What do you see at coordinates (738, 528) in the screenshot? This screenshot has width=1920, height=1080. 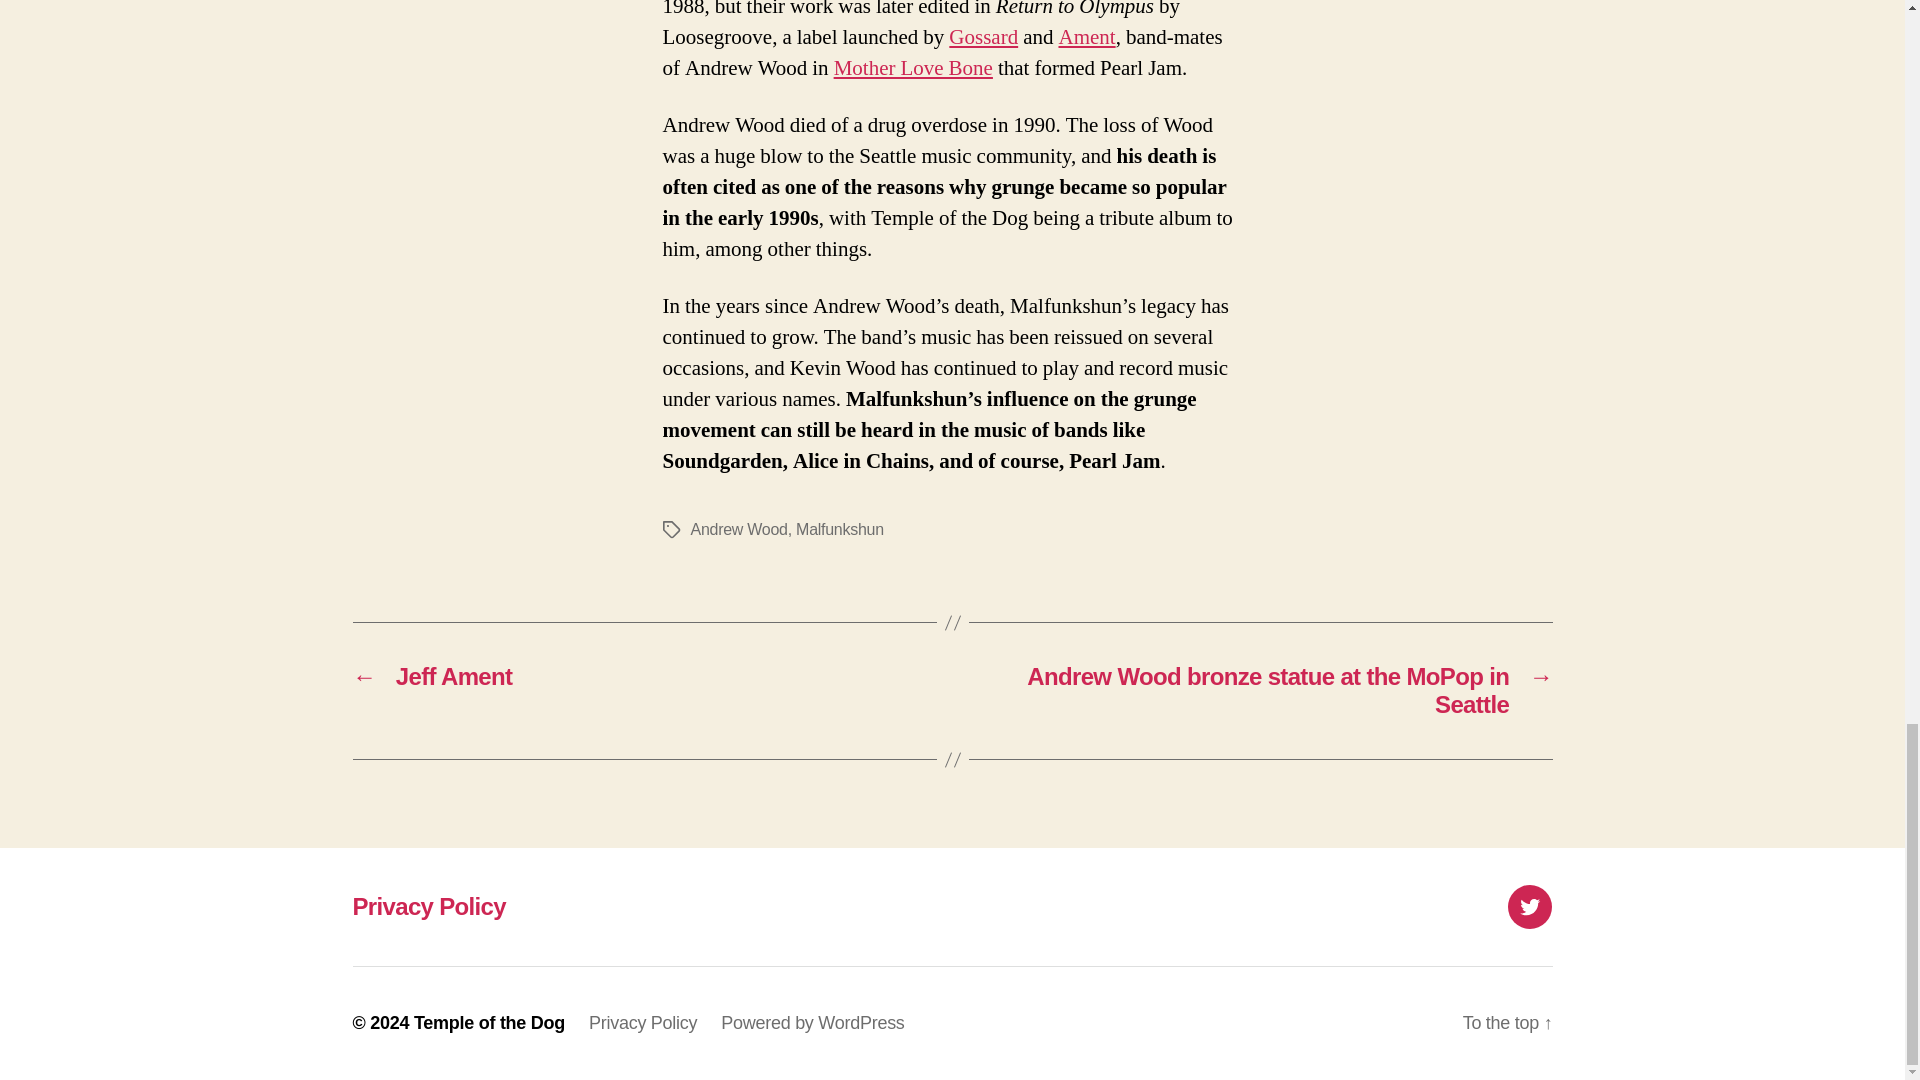 I see `Andrew Wood` at bounding box center [738, 528].